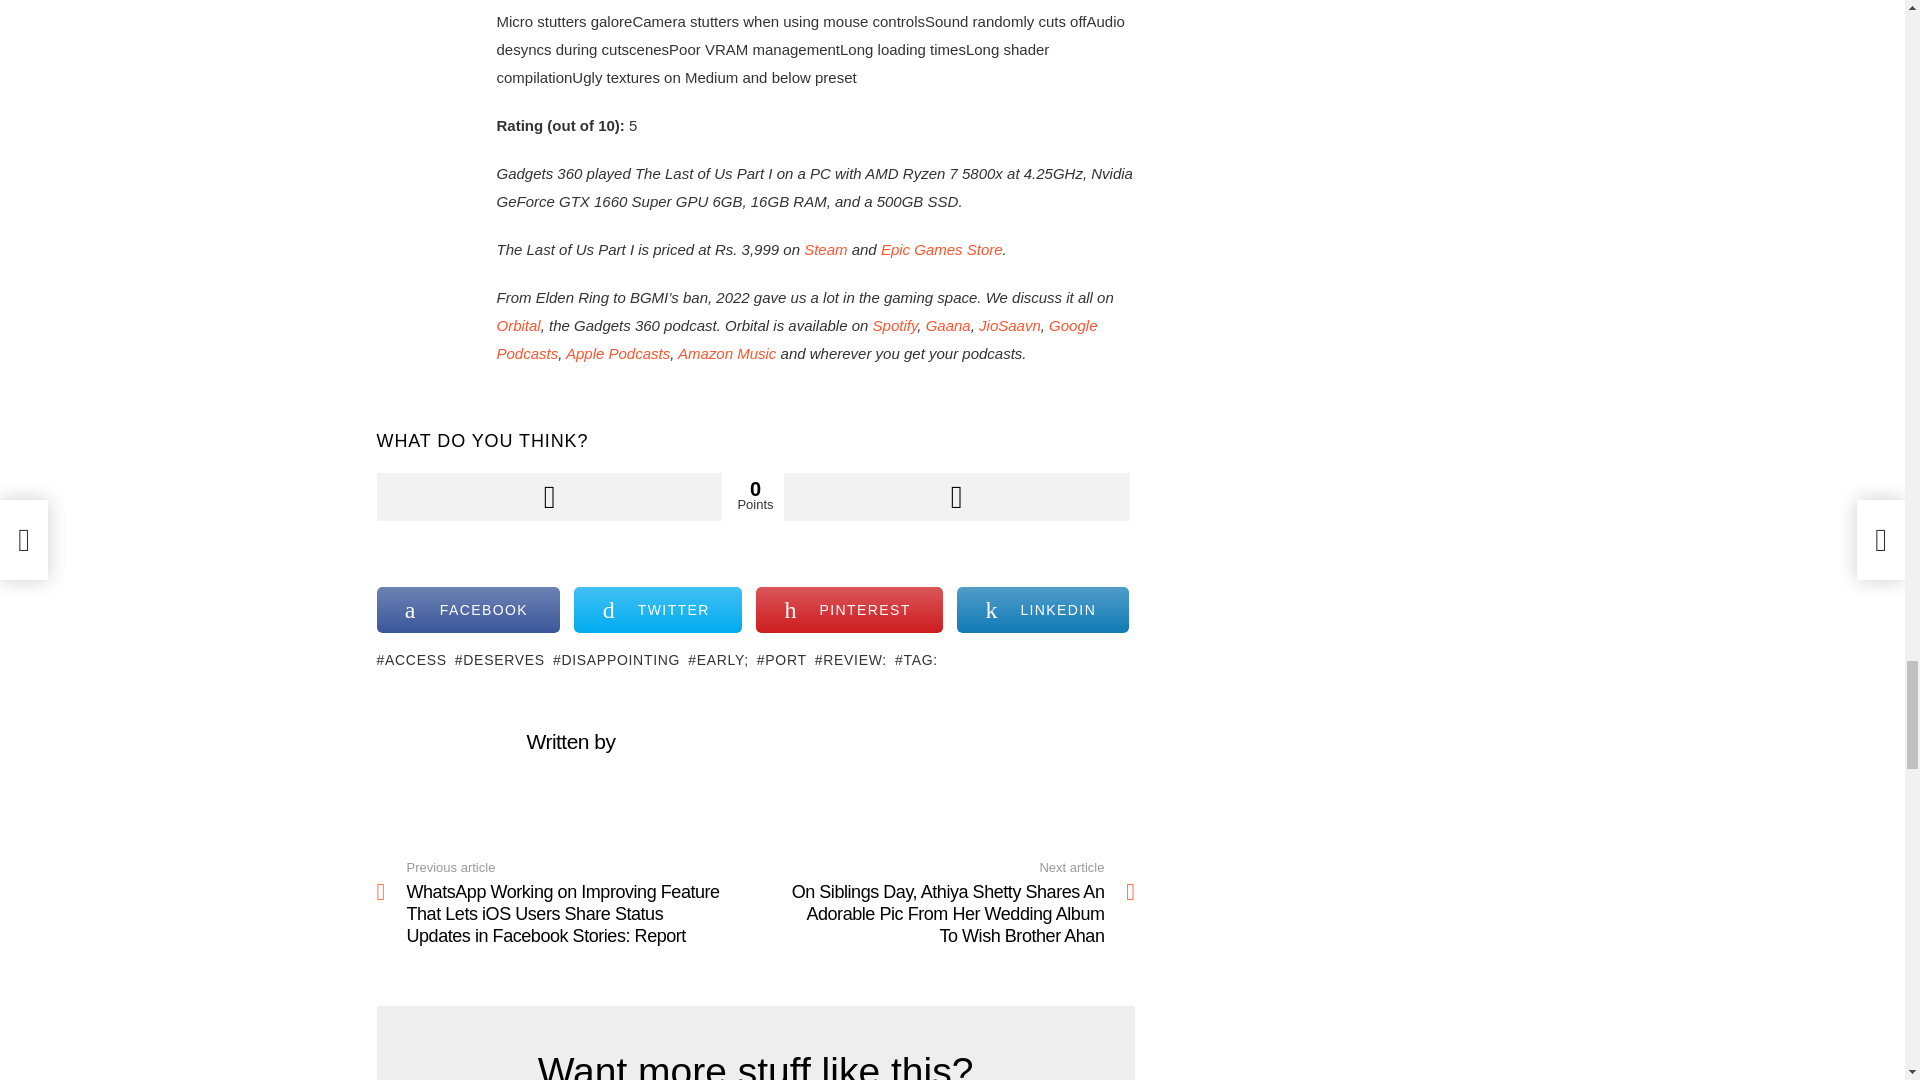 Image resolution: width=1920 pixels, height=1080 pixels. I want to click on Share on Facebook, so click(468, 610).